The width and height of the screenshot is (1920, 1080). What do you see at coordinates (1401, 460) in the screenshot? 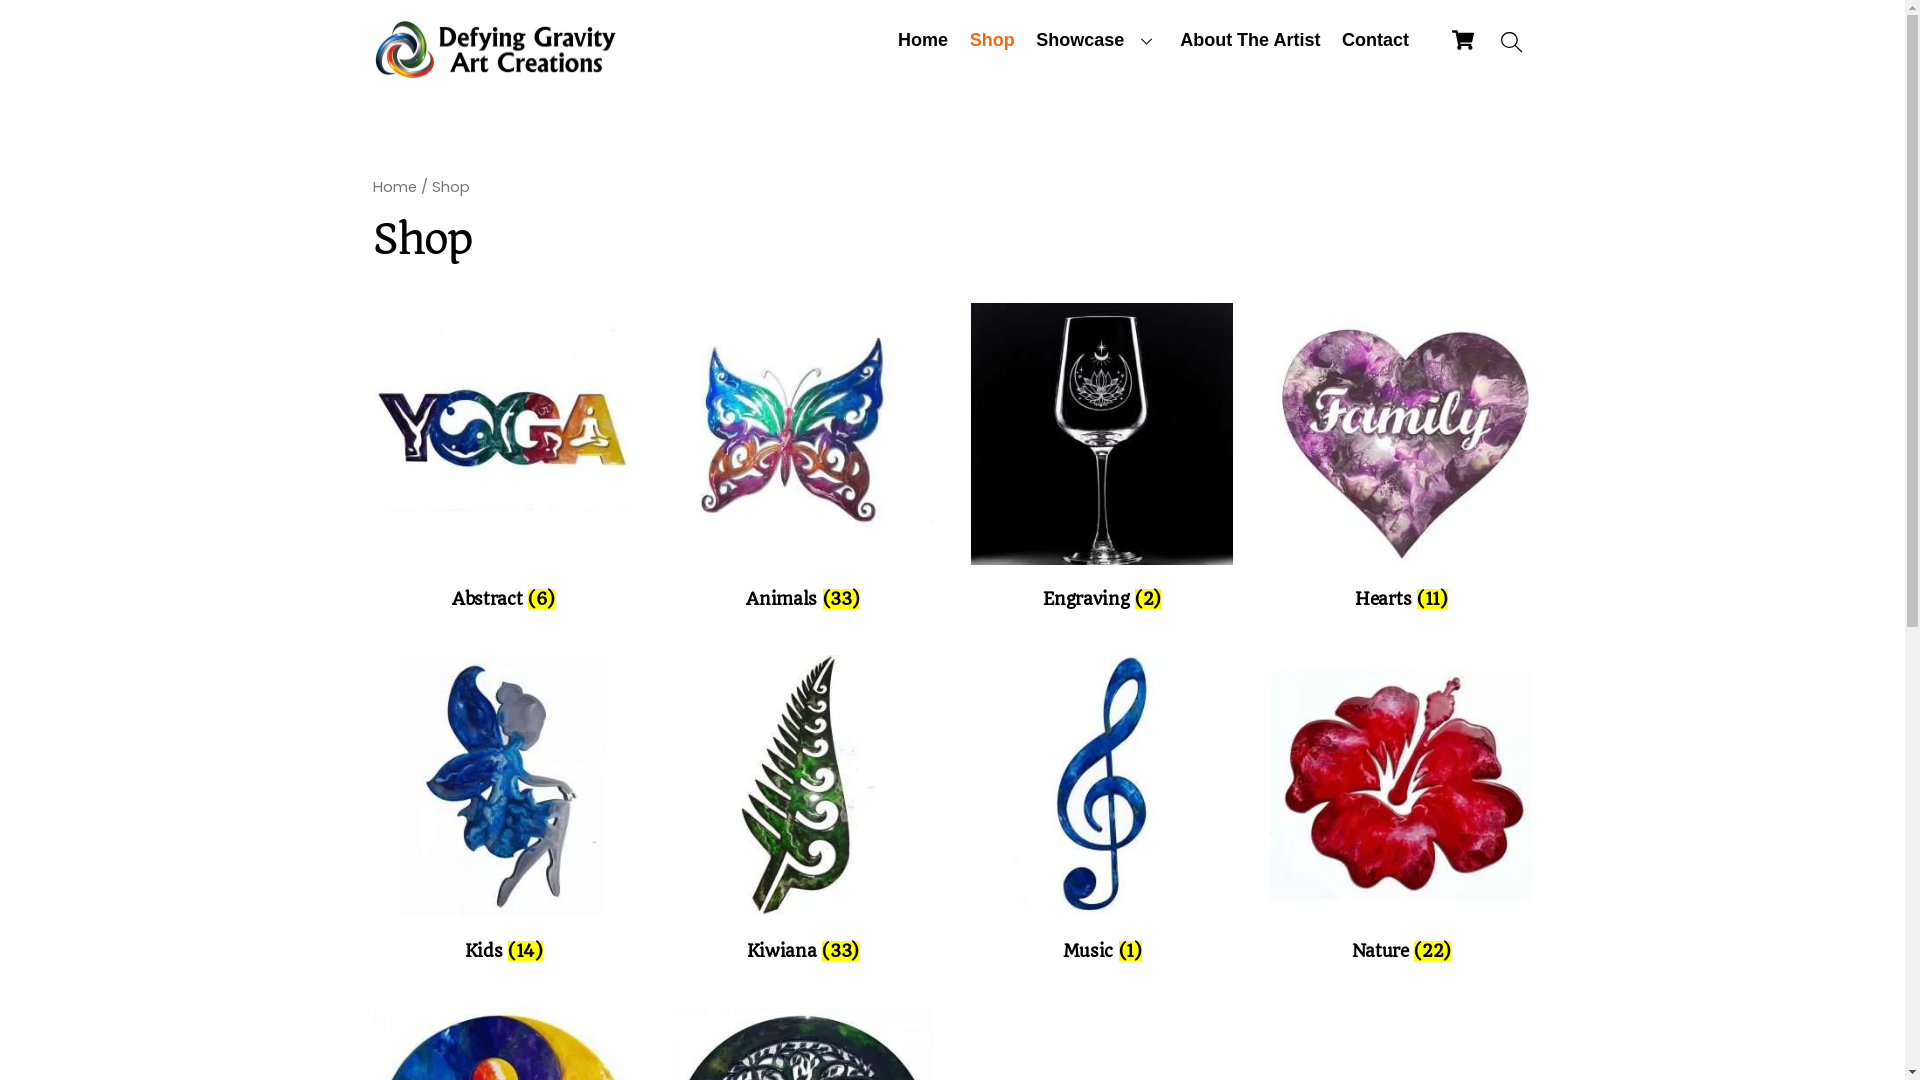
I see `Hearts (11)` at bounding box center [1401, 460].